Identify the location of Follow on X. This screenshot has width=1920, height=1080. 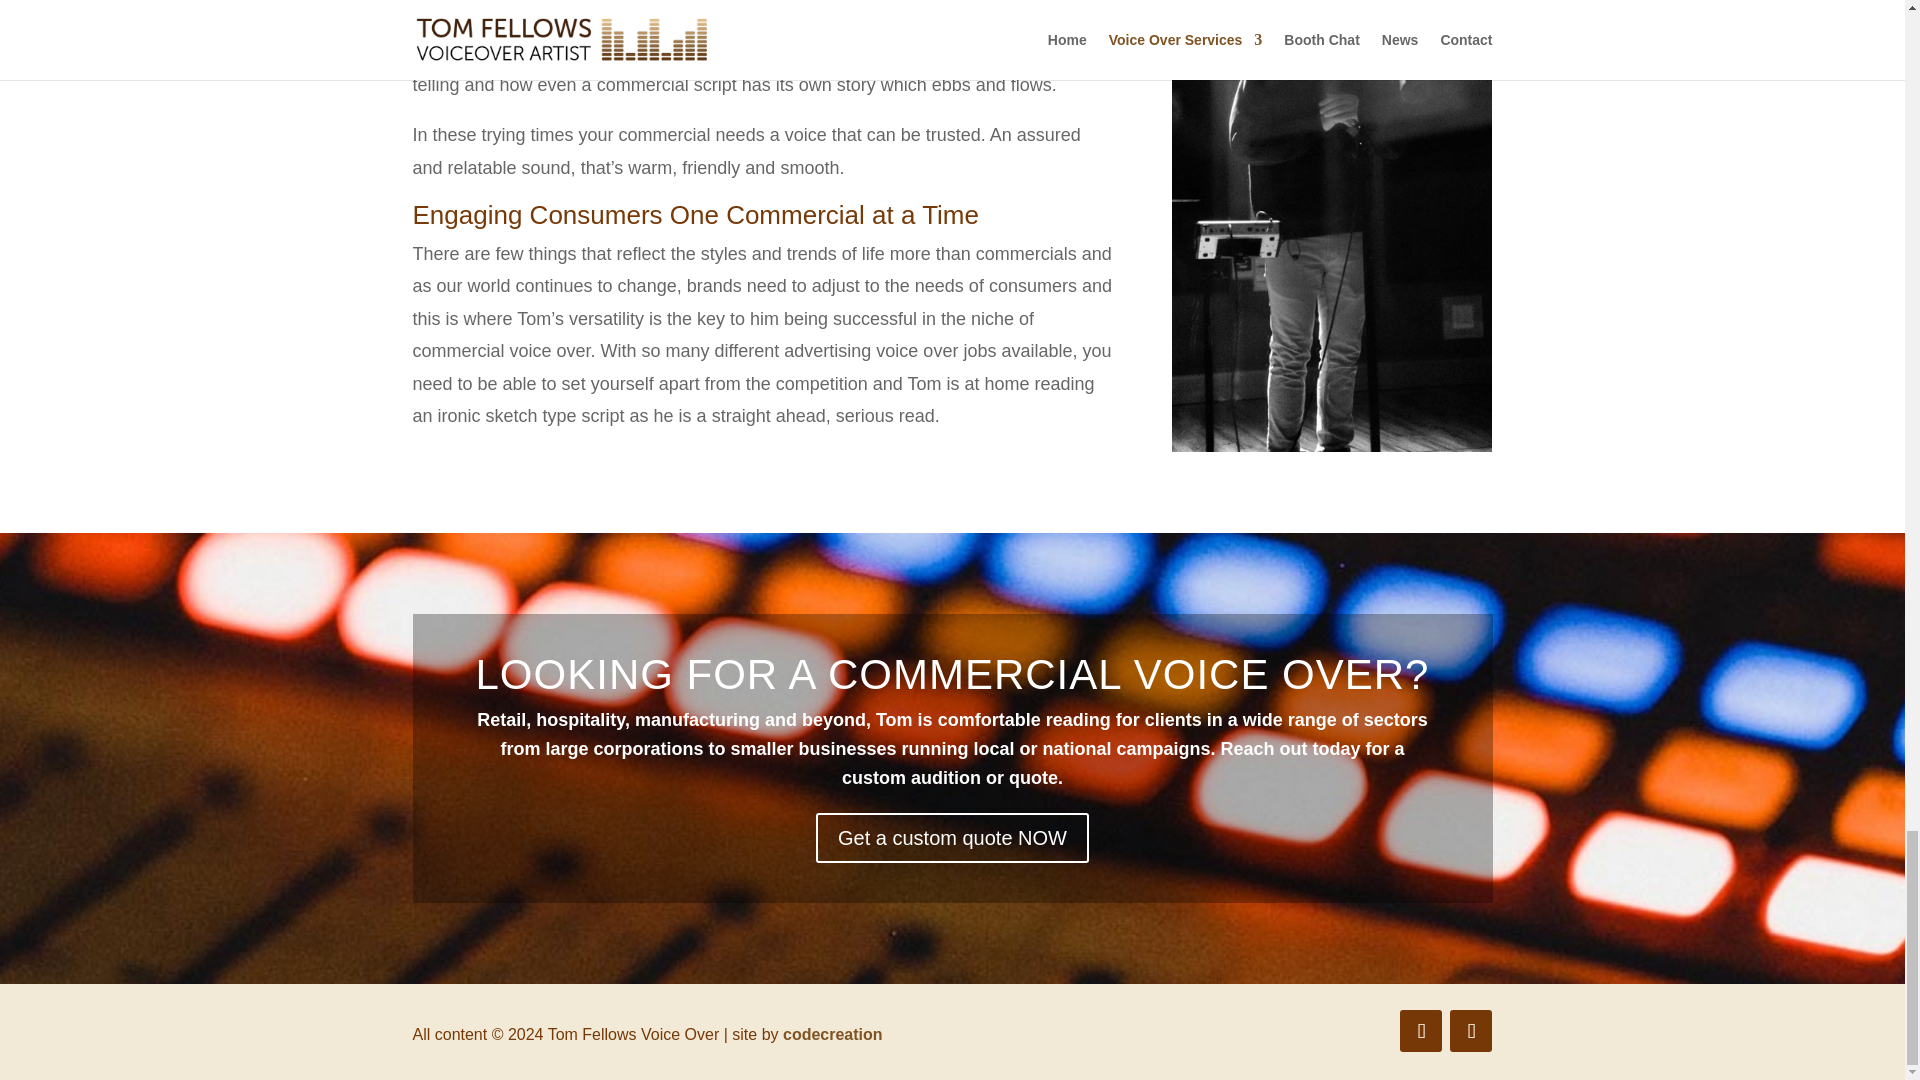
(1470, 1030).